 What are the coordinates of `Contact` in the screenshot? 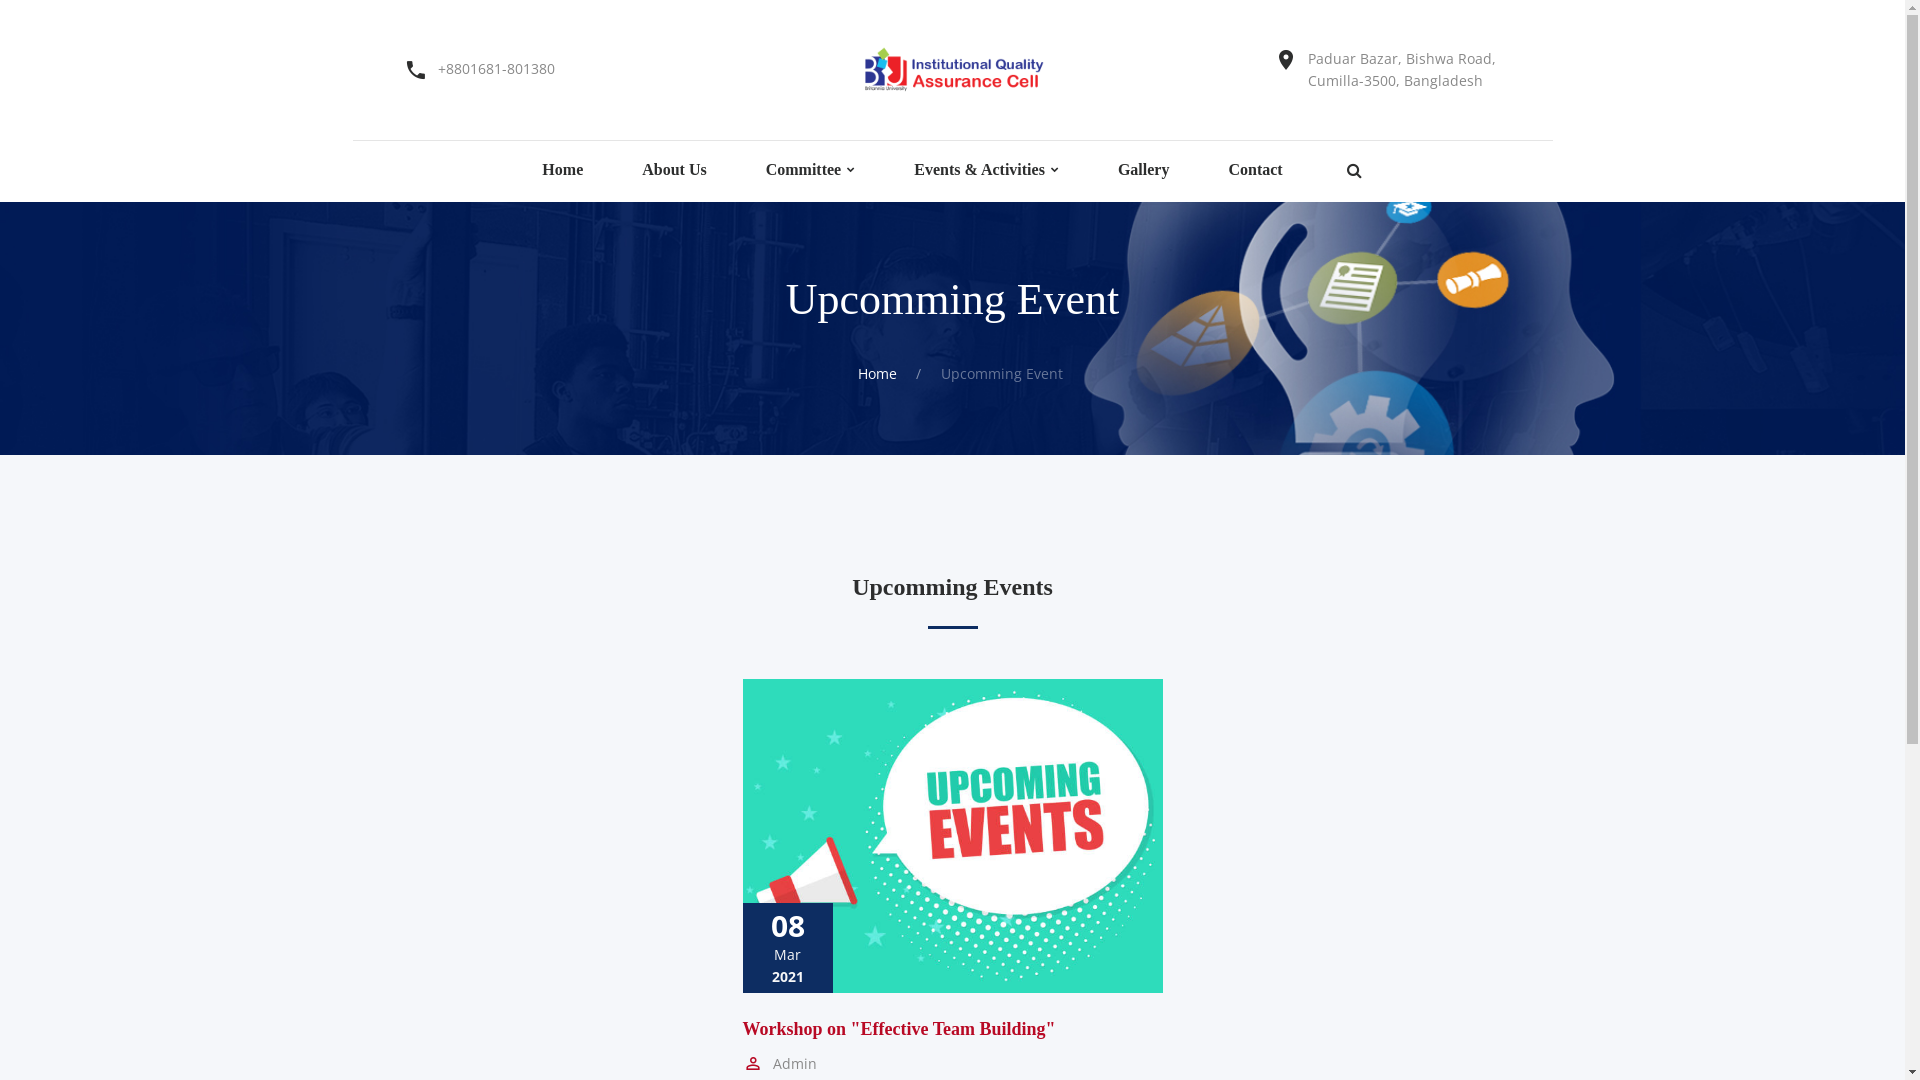 It's located at (1255, 170).